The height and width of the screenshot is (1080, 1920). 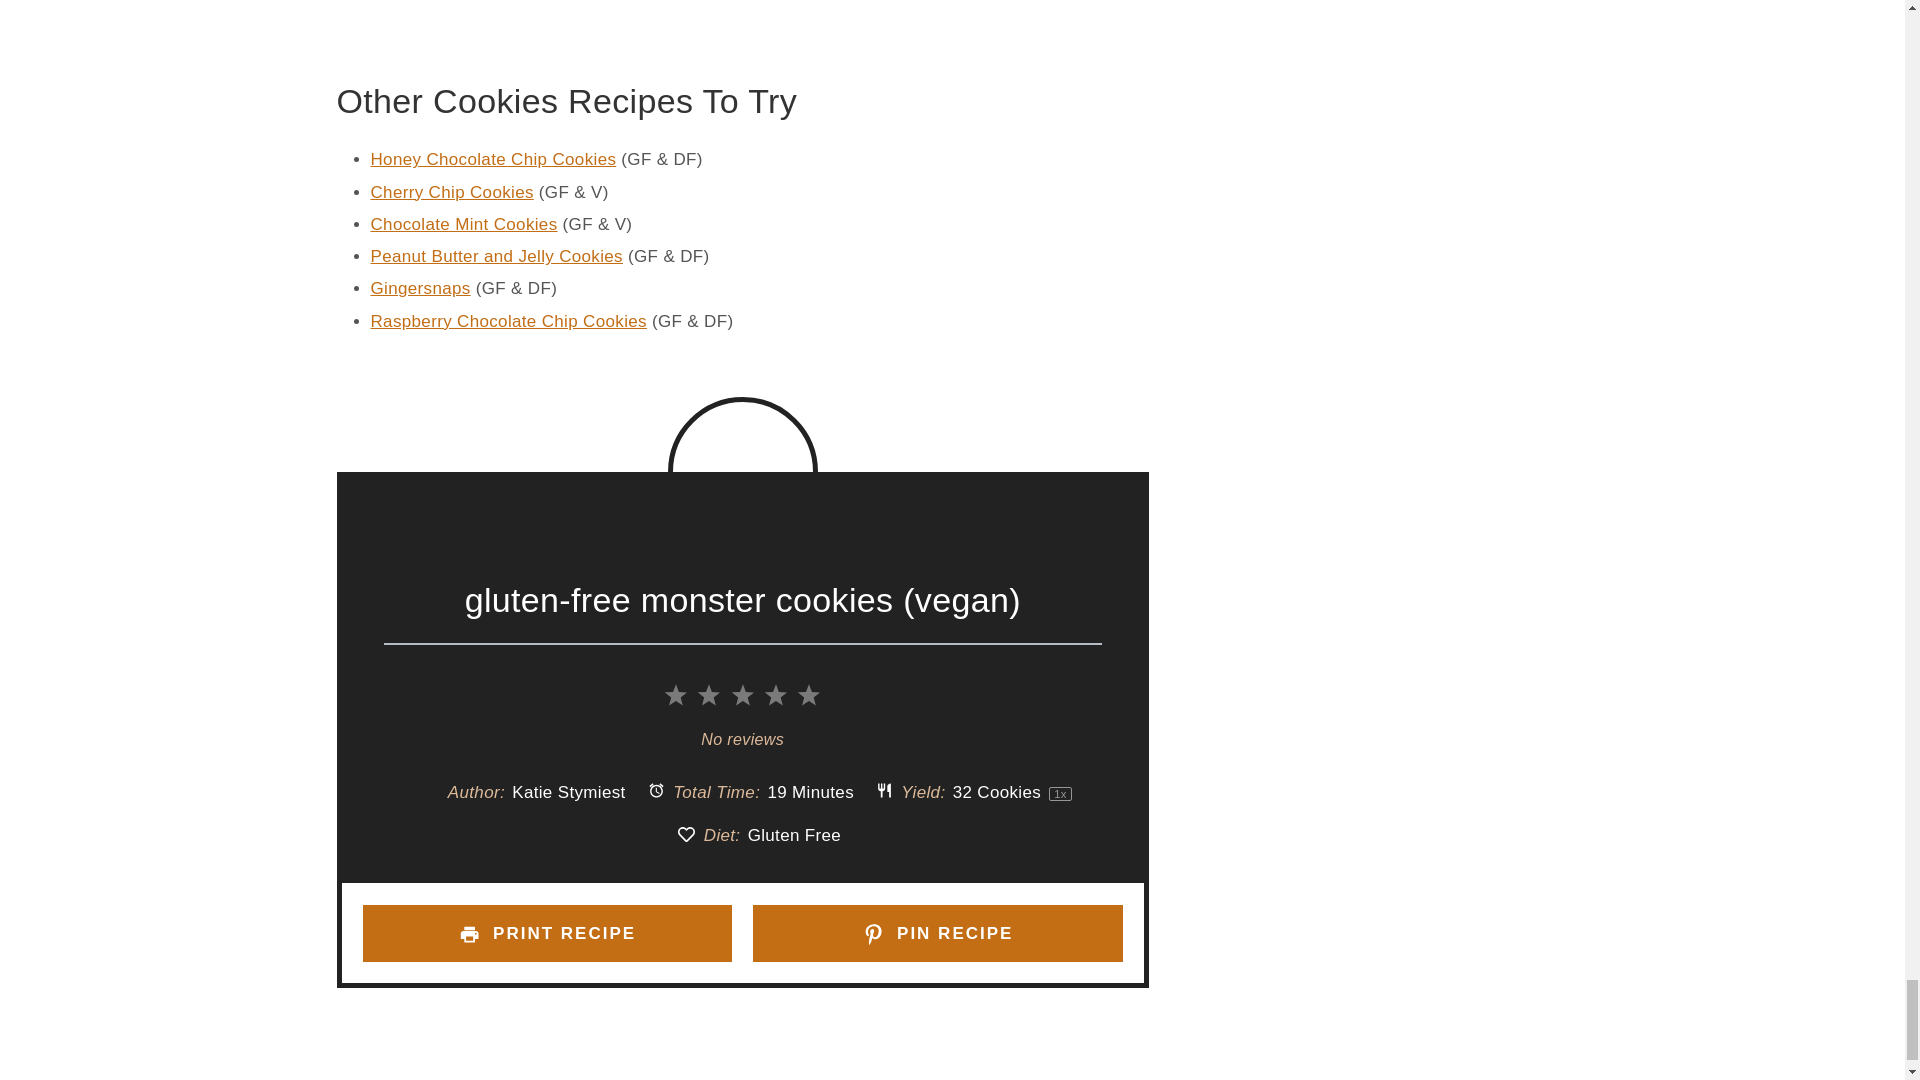 What do you see at coordinates (452, 192) in the screenshot?
I see `Cherry Chip Cookies` at bounding box center [452, 192].